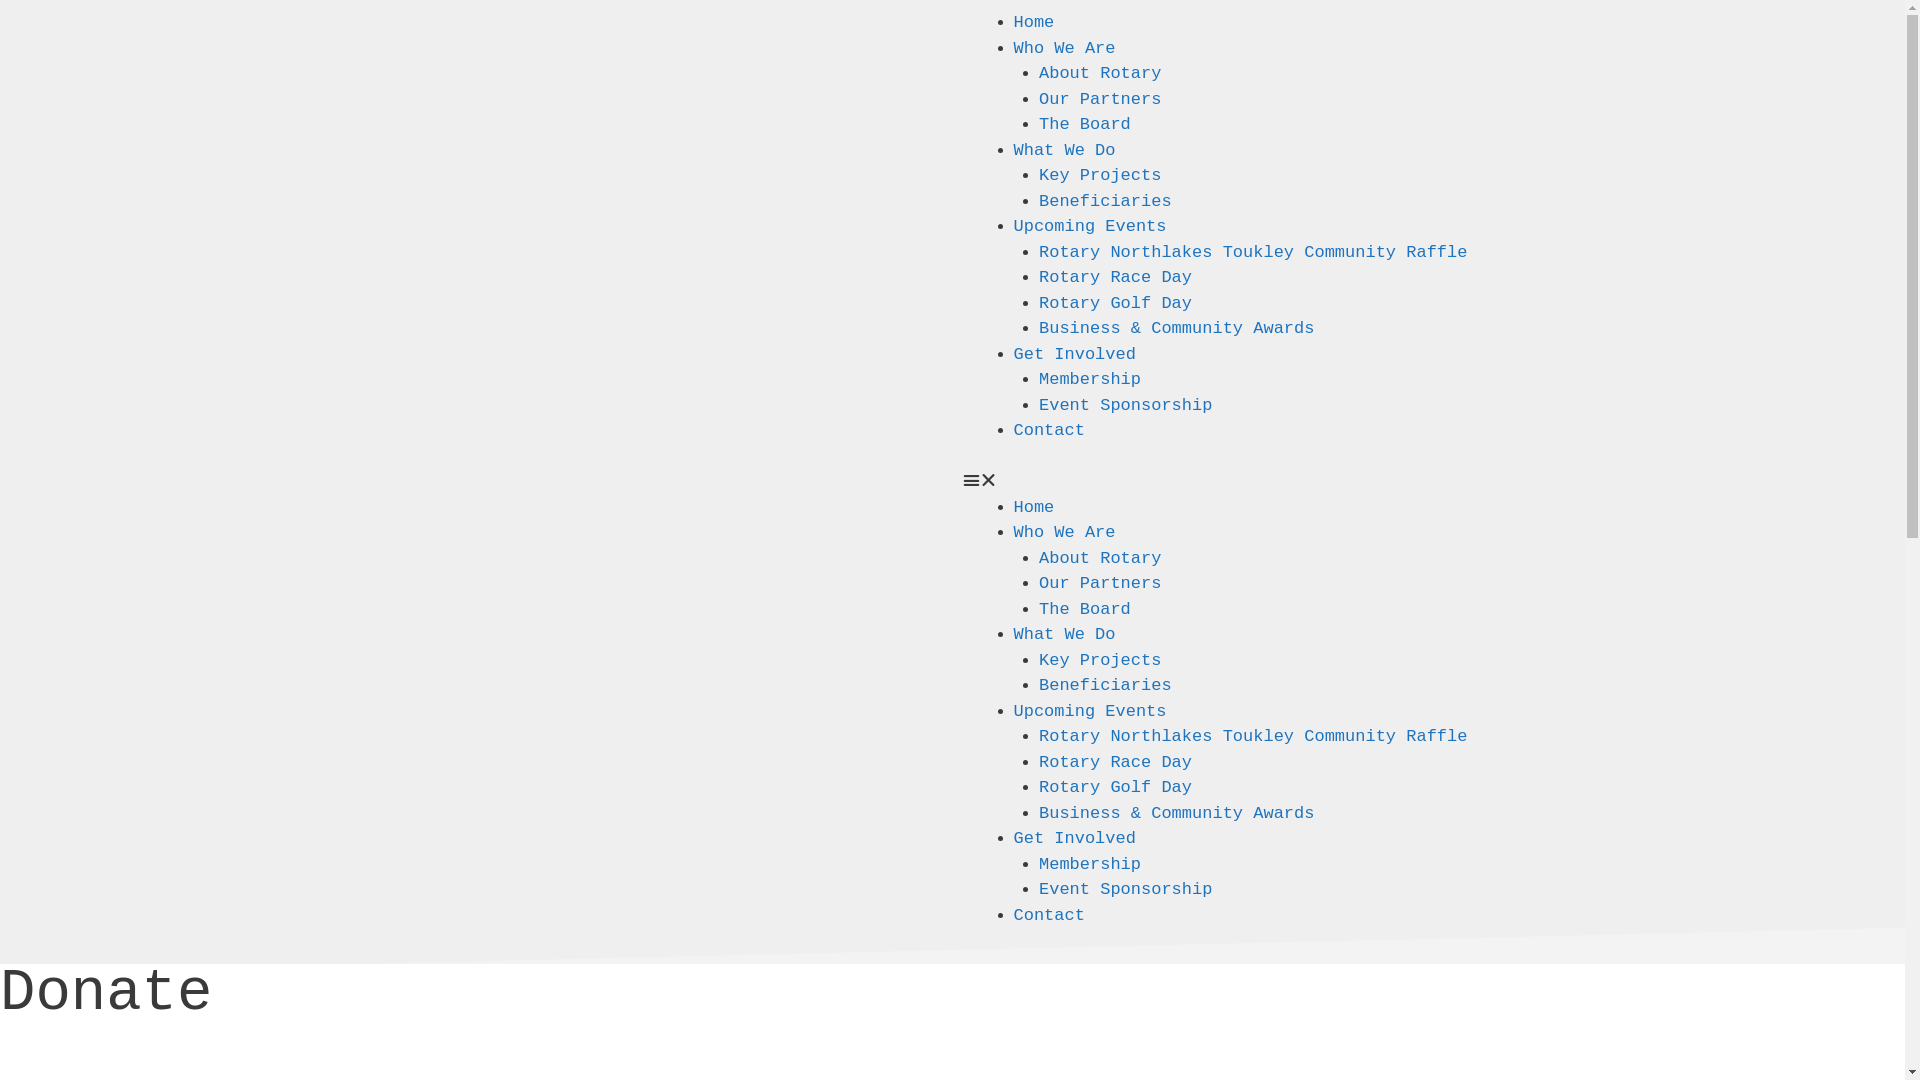  Describe the element at coordinates (1116, 788) in the screenshot. I see `Rotary Golf Day` at that location.